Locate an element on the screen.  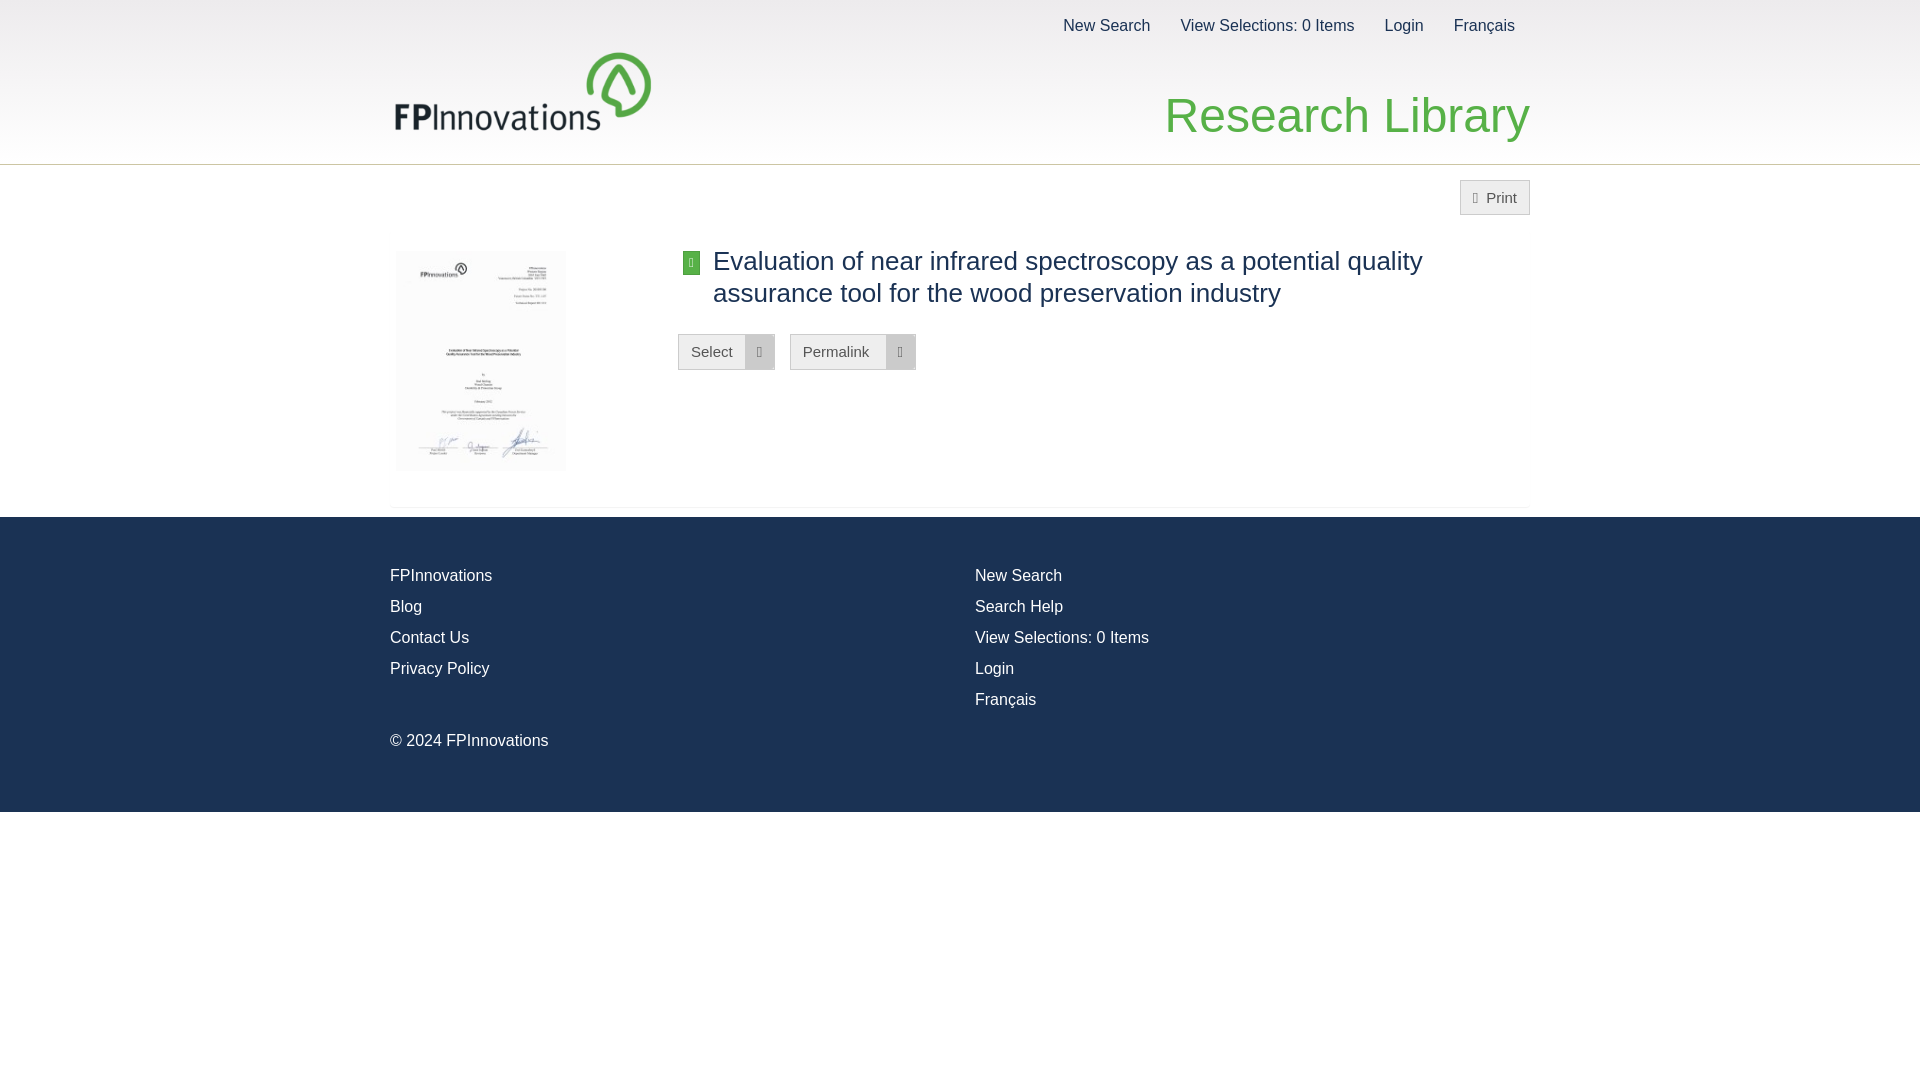
Permalink is located at coordinates (852, 351).